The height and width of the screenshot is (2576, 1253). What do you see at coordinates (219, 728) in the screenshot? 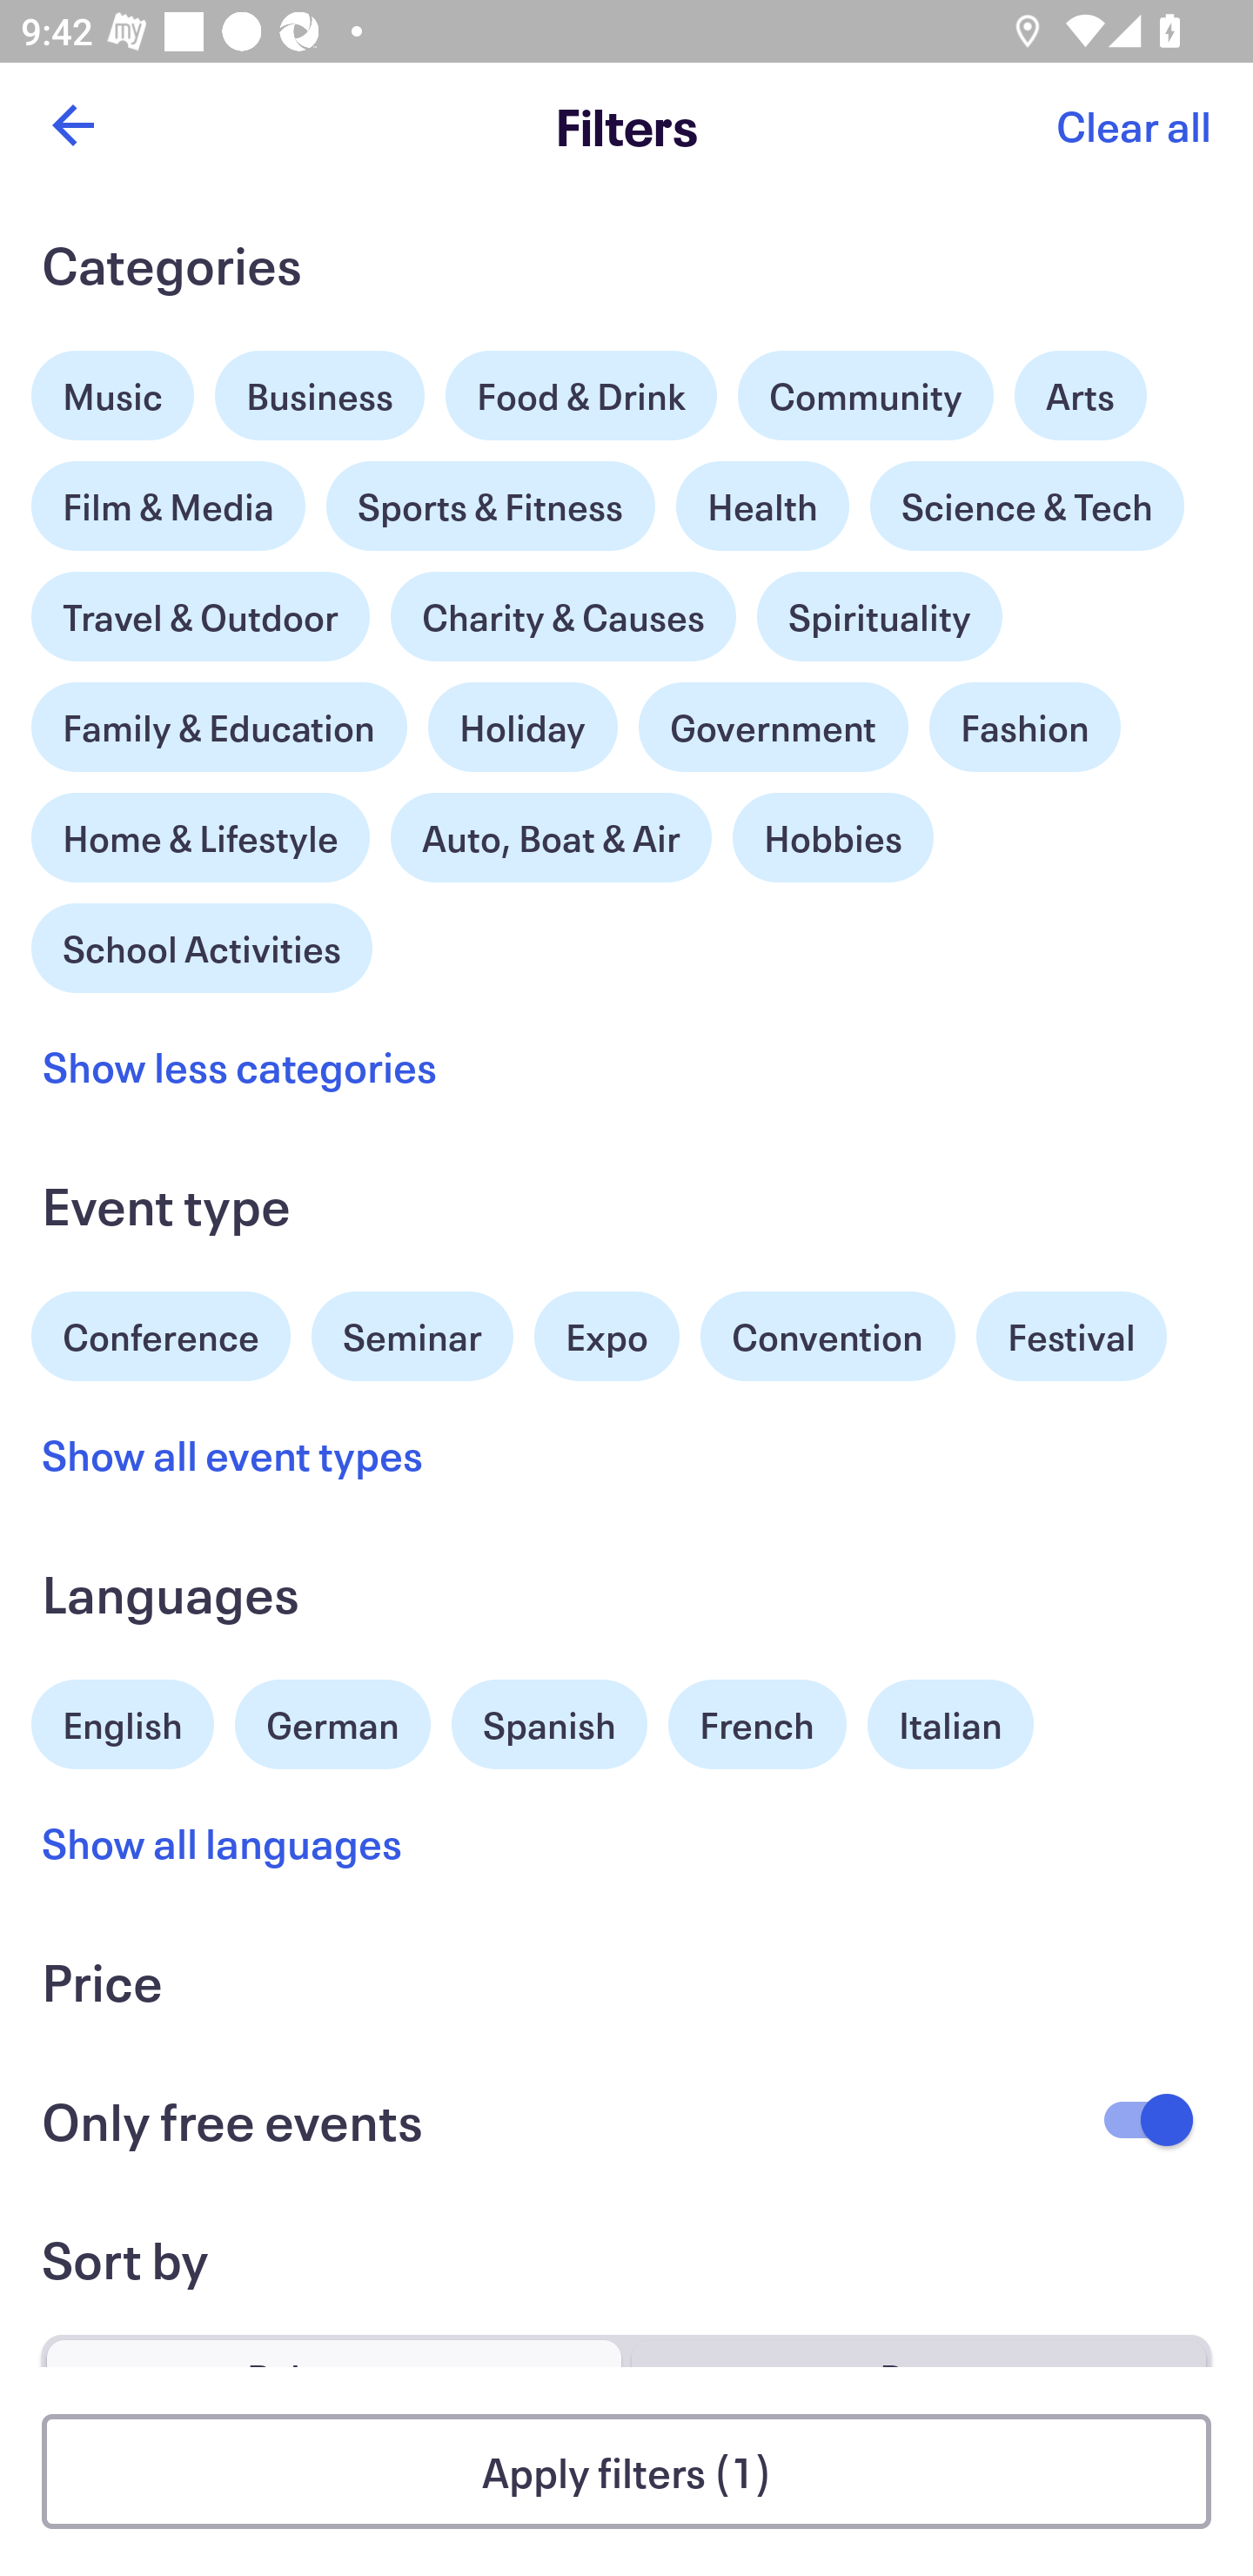
I see `Family & Education` at bounding box center [219, 728].